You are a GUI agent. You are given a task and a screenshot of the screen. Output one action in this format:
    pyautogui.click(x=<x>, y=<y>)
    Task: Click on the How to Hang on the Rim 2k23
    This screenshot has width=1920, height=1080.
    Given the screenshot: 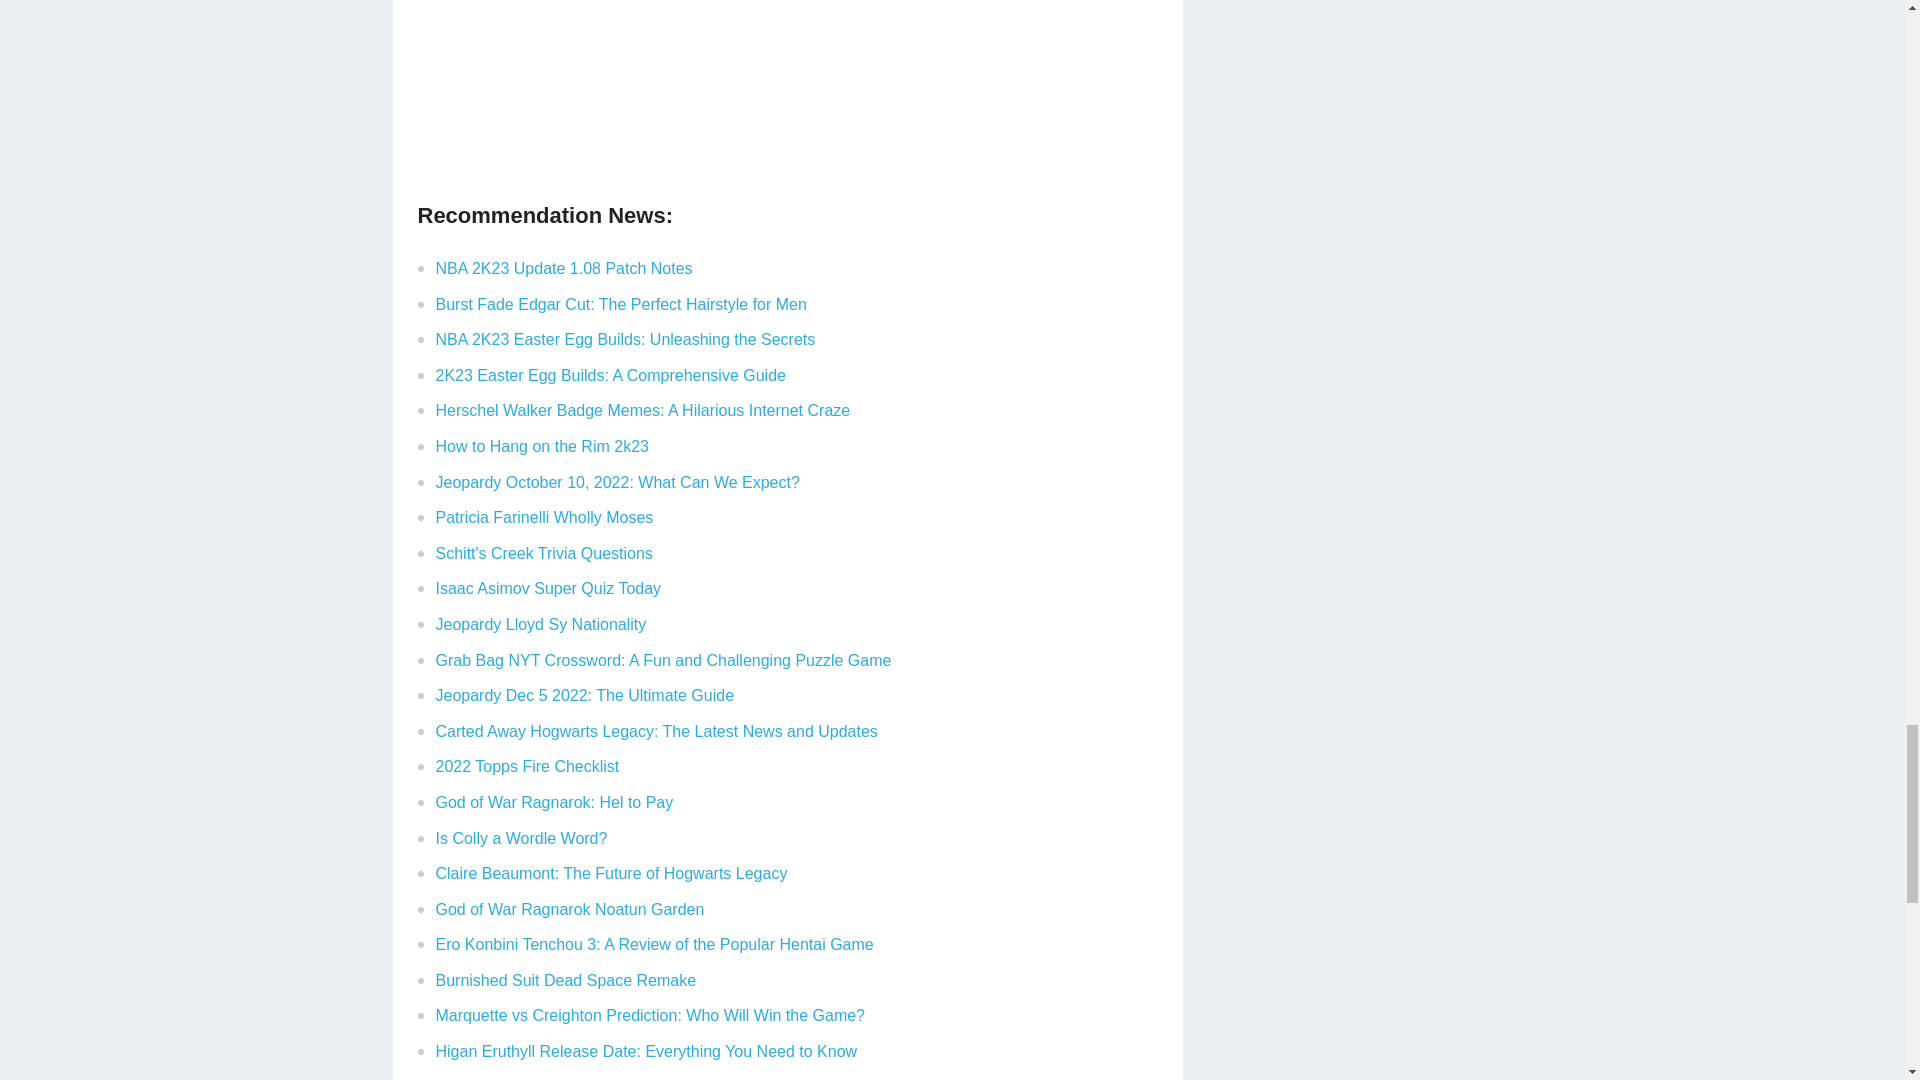 What is the action you would take?
    pyautogui.click(x=542, y=446)
    